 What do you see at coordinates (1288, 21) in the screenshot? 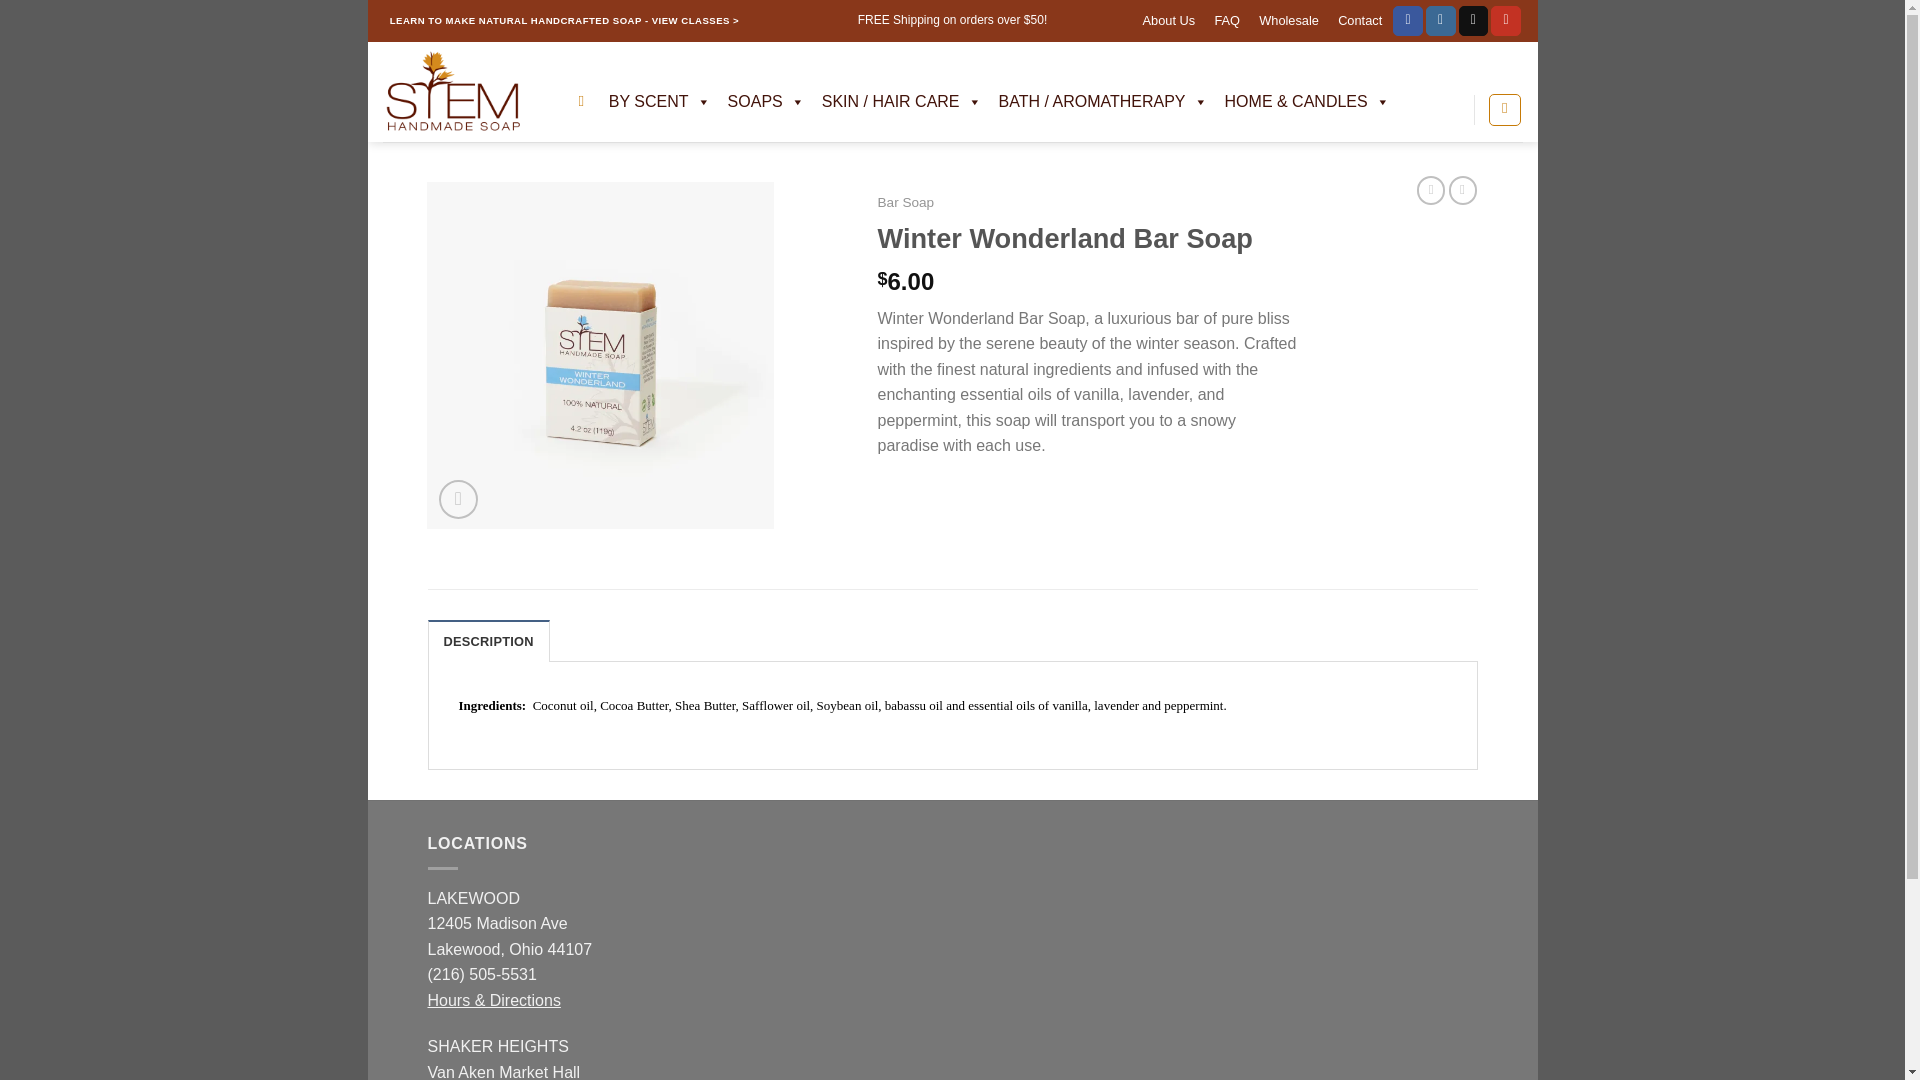
I see `Wholesale` at bounding box center [1288, 21].